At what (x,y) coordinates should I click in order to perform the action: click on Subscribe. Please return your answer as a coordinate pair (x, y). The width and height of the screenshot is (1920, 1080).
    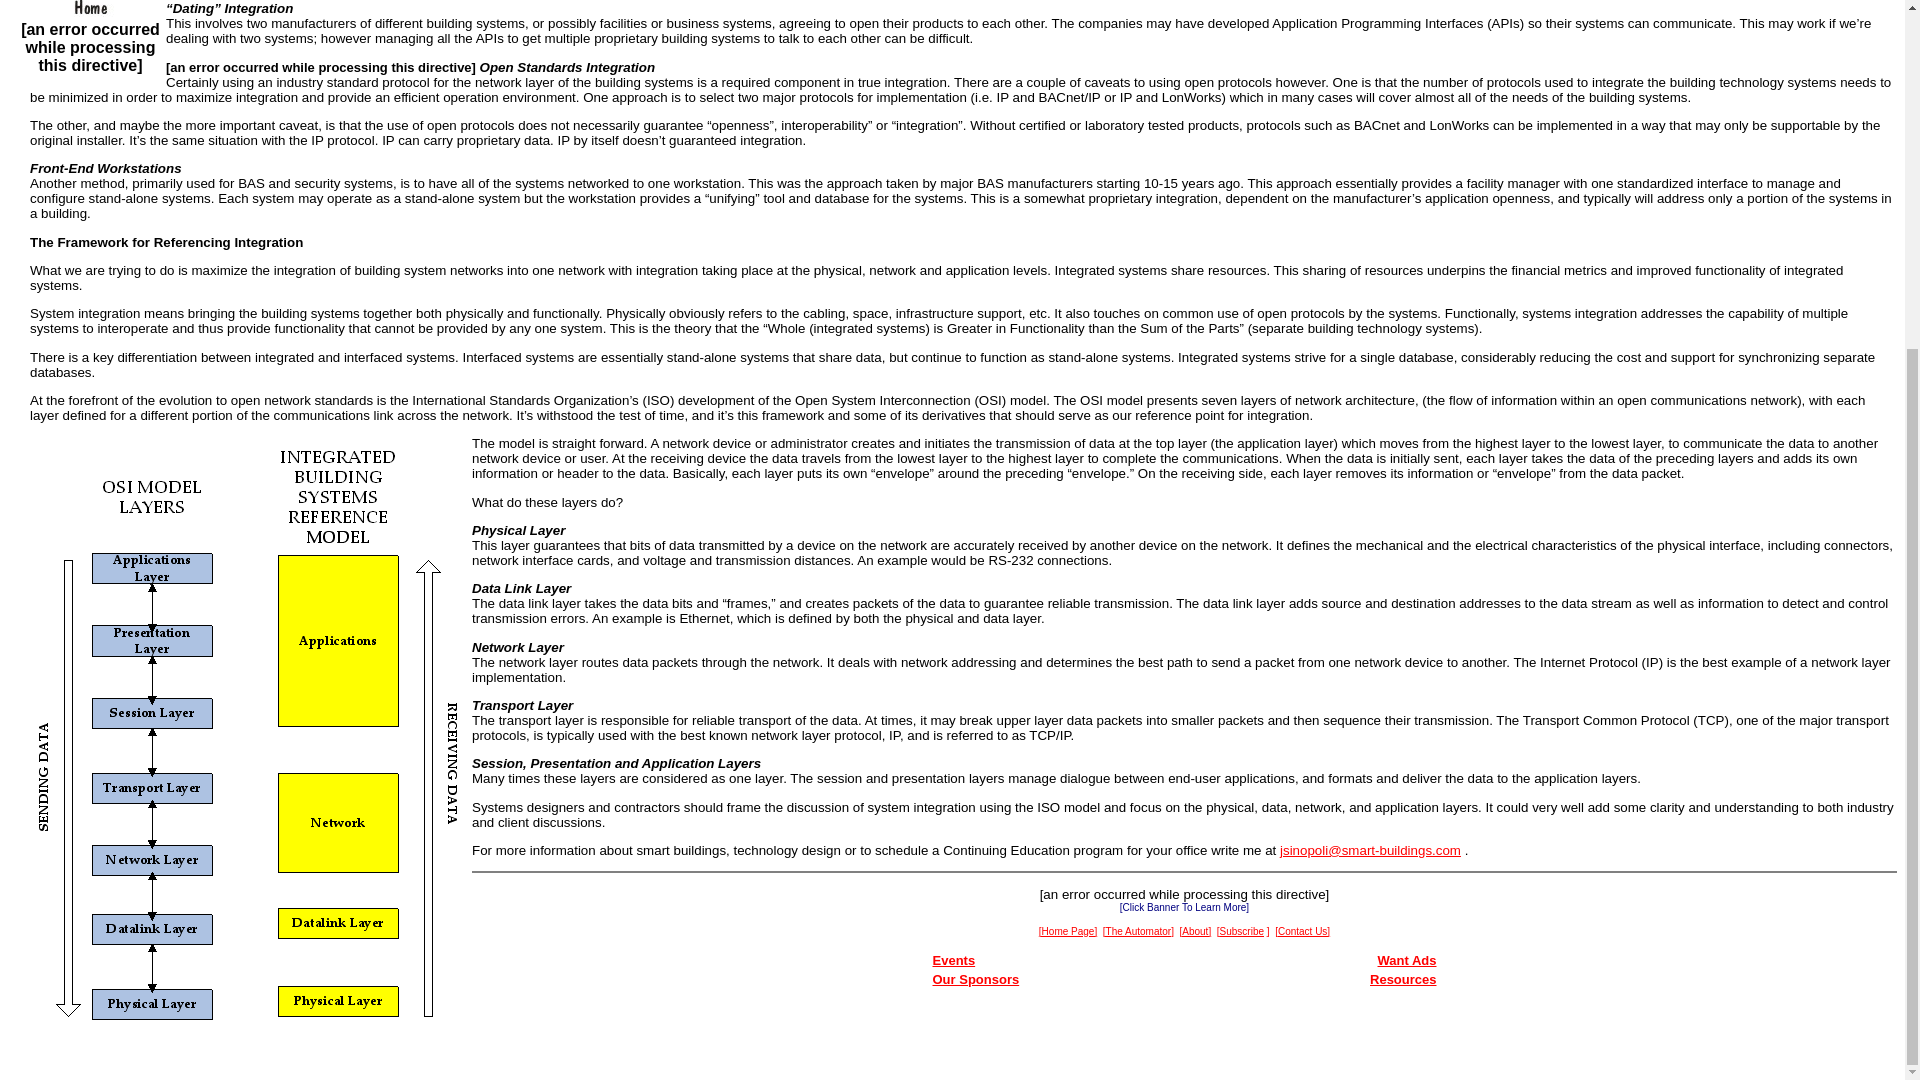
    Looking at the image, I should click on (1241, 930).